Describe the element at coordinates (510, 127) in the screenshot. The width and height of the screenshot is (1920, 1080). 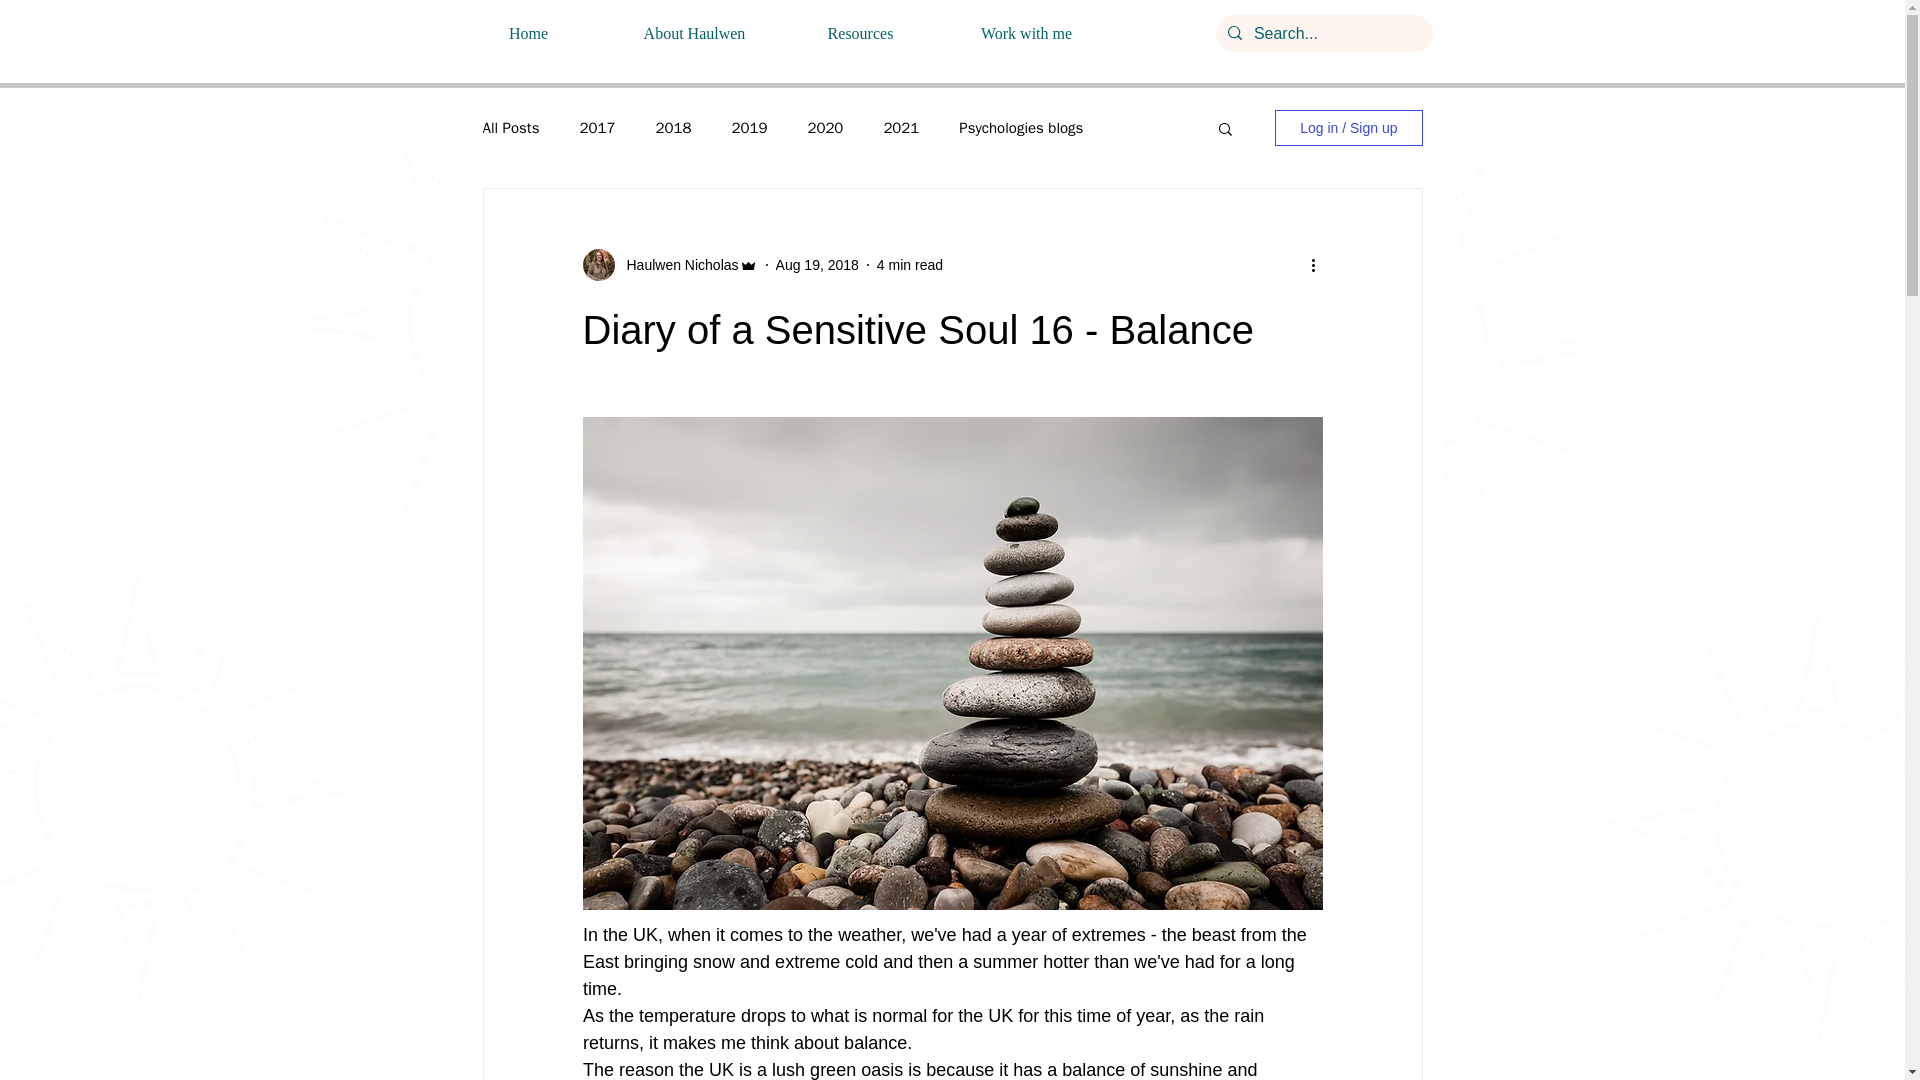
I see `All Posts` at that location.